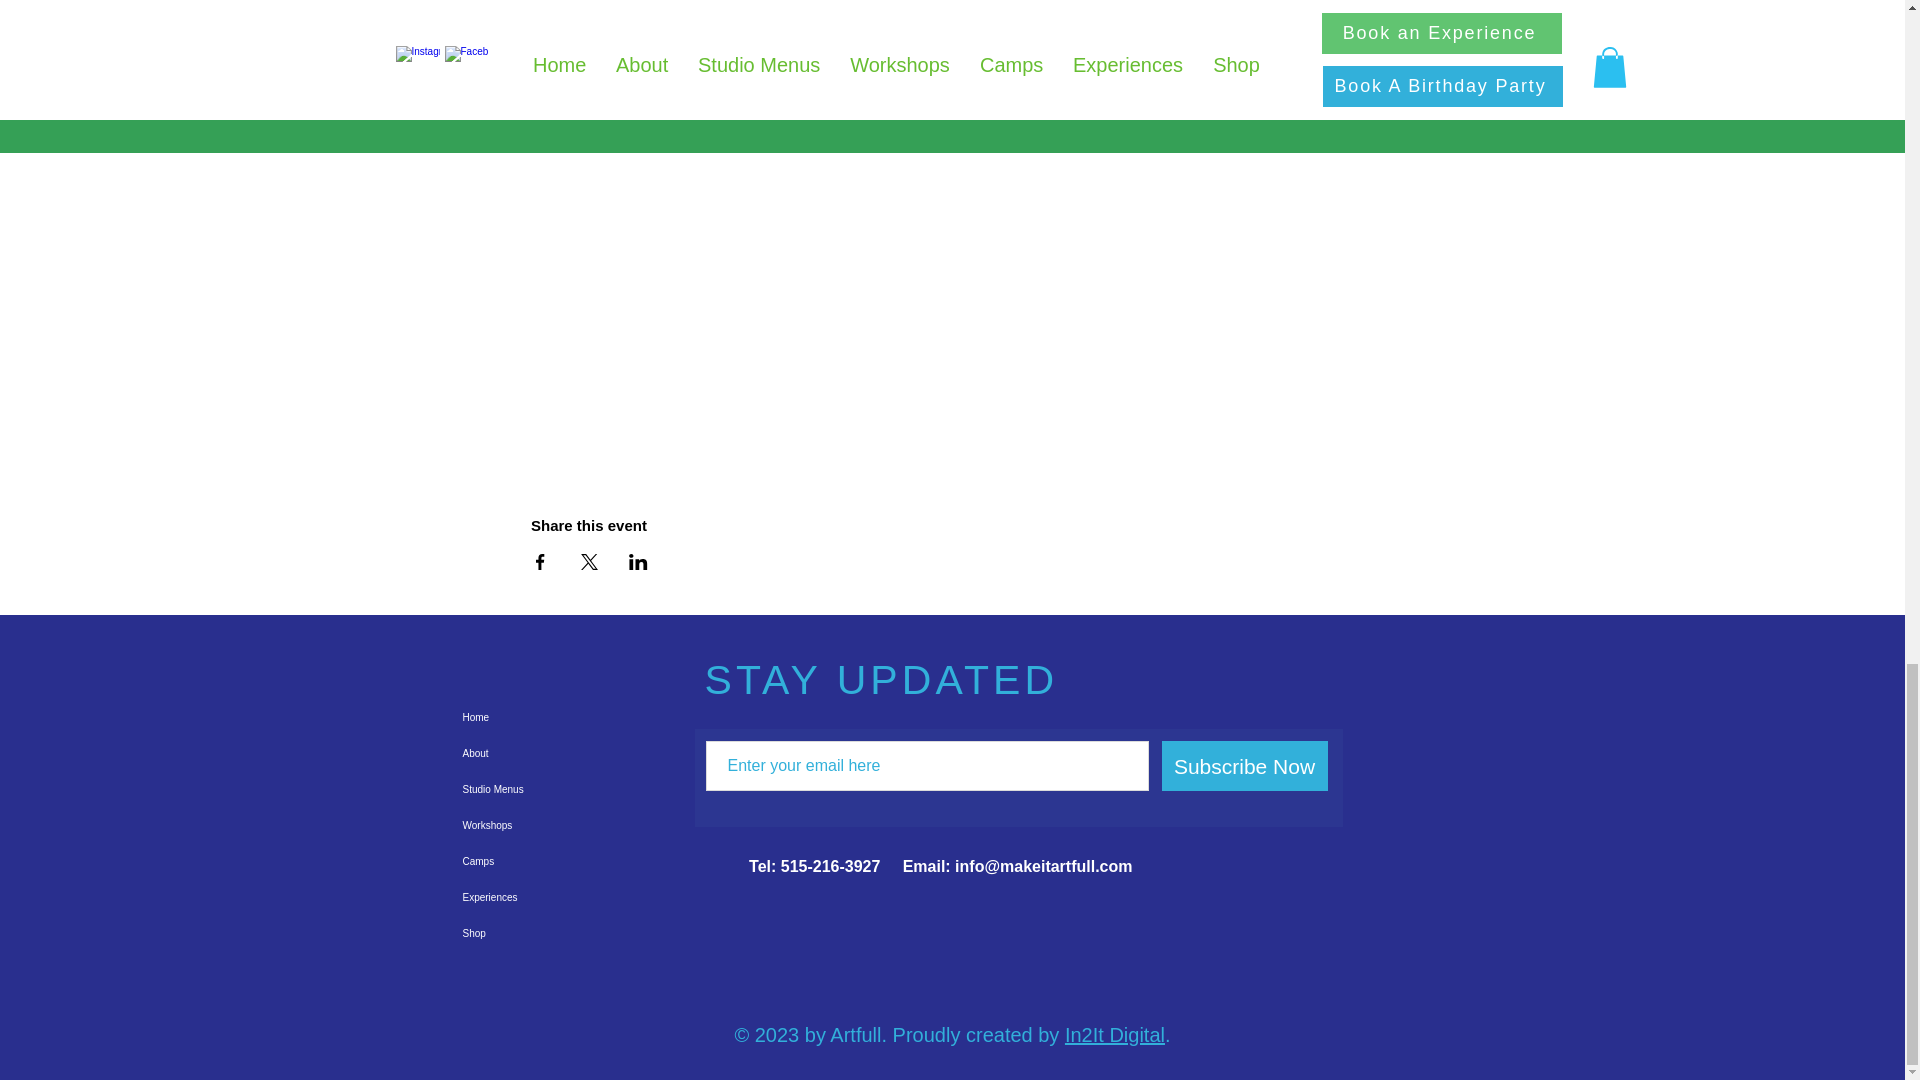 Image resolution: width=1920 pixels, height=1080 pixels. I want to click on Shop, so click(512, 933).